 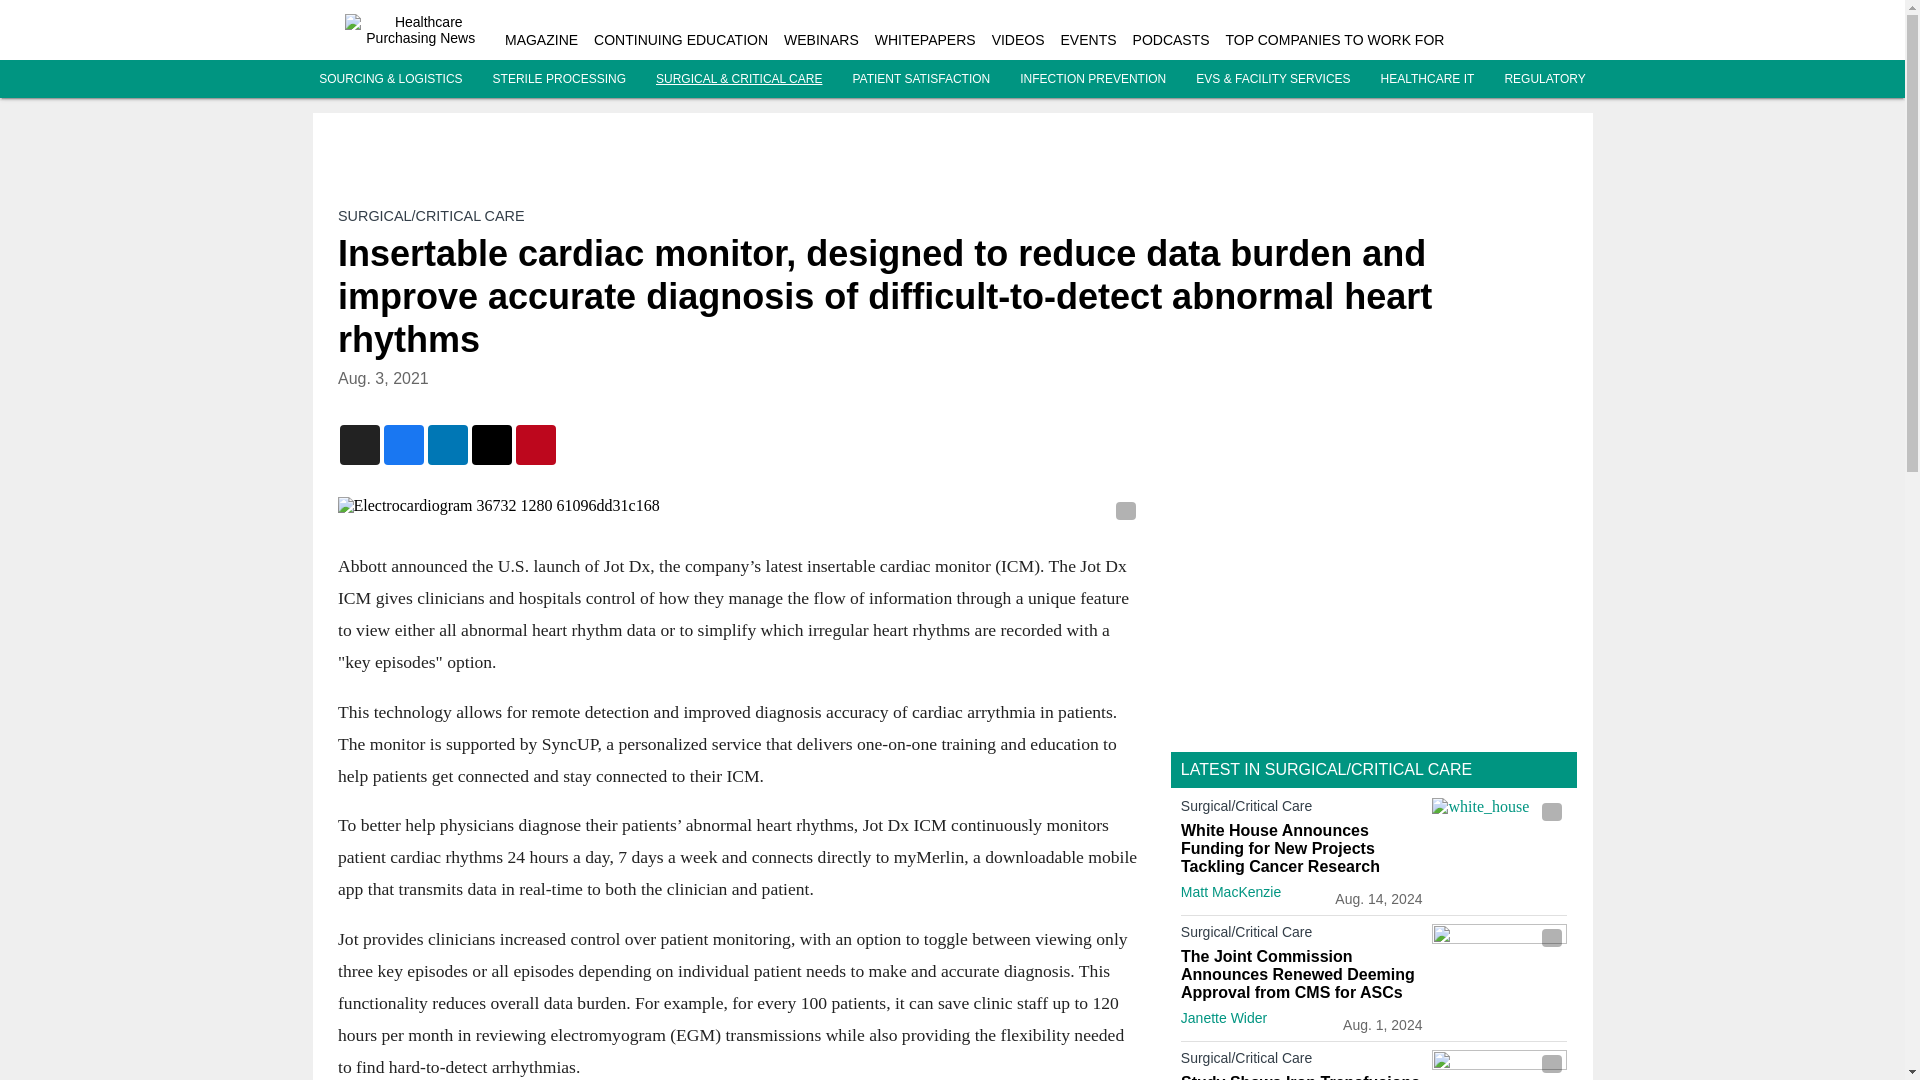 I want to click on STERILE PROCESSING, so click(x=559, y=79).